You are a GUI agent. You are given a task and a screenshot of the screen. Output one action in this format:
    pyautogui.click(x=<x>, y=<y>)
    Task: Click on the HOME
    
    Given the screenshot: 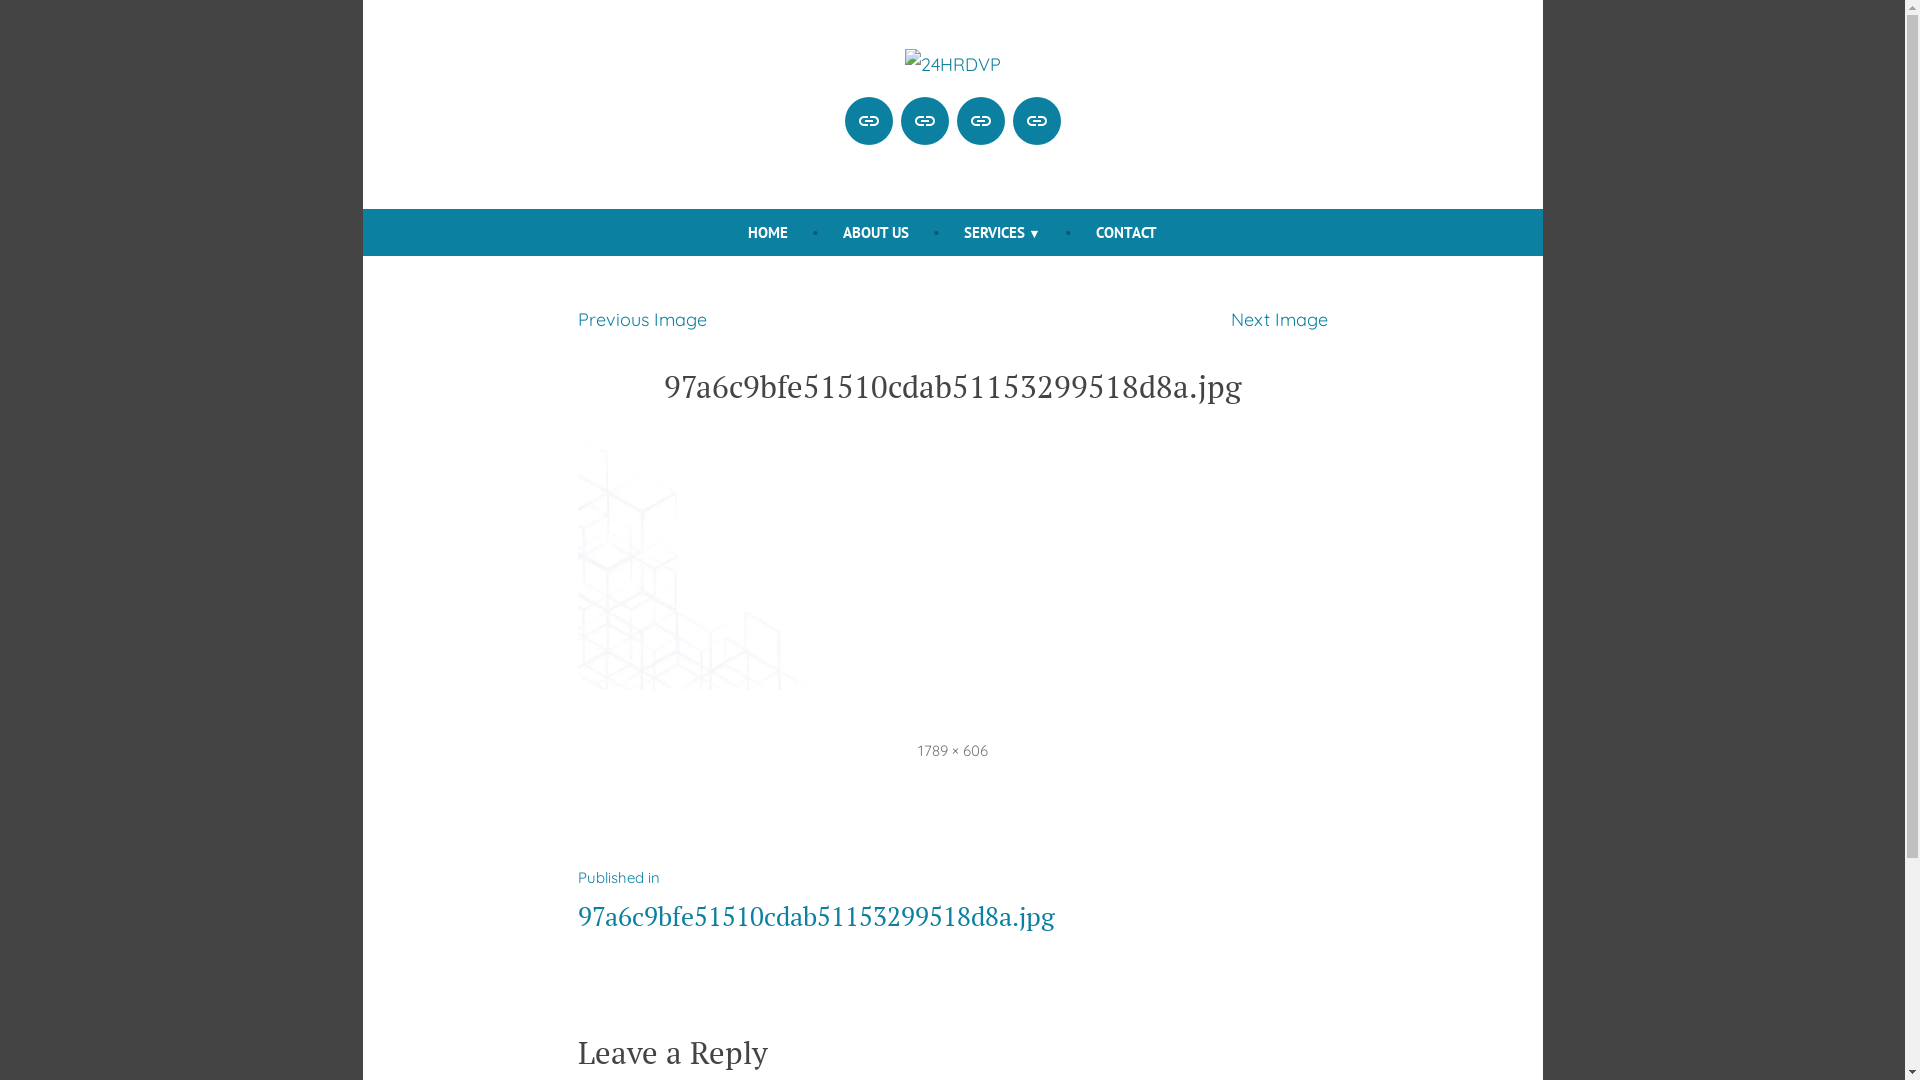 What is the action you would take?
    pyautogui.click(x=768, y=232)
    